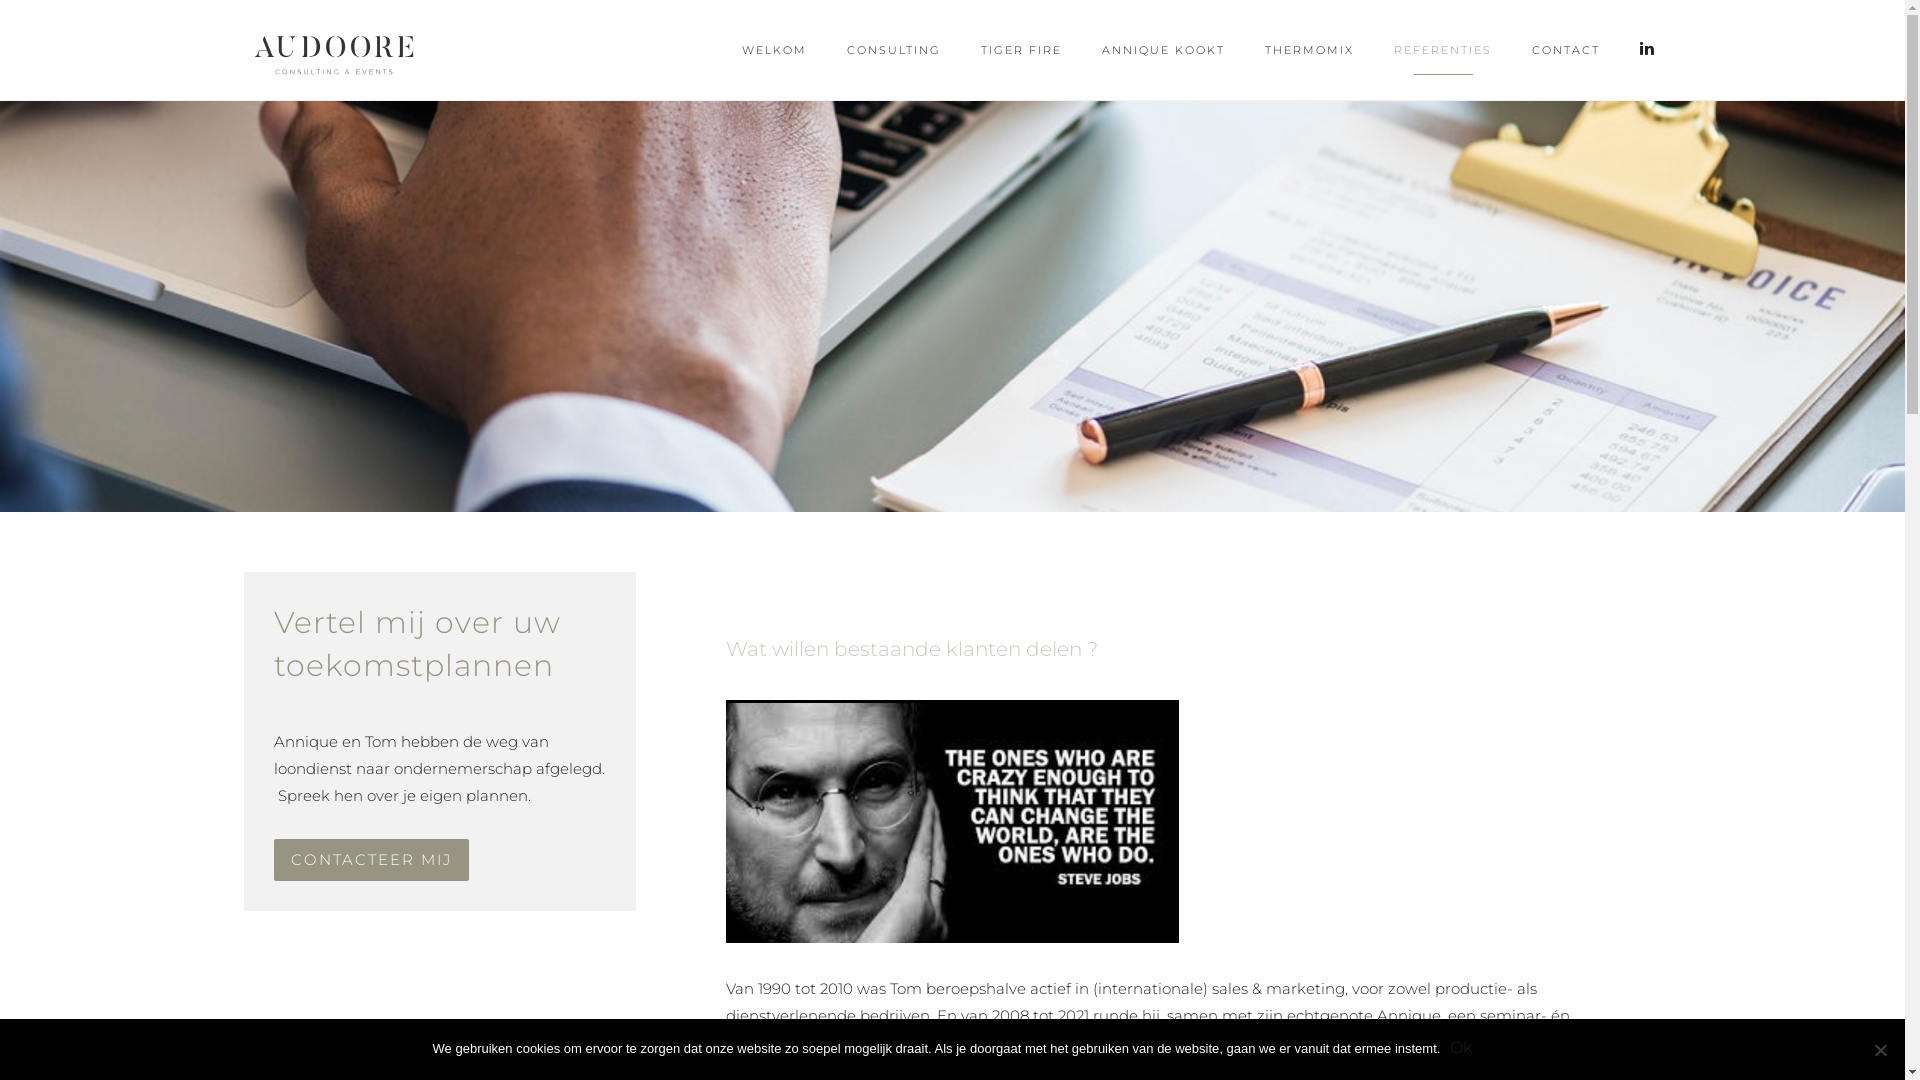 The image size is (1920, 1080). What do you see at coordinates (1880, 1050) in the screenshot?
I see `Nee` at bounding box center [1880, 1050].